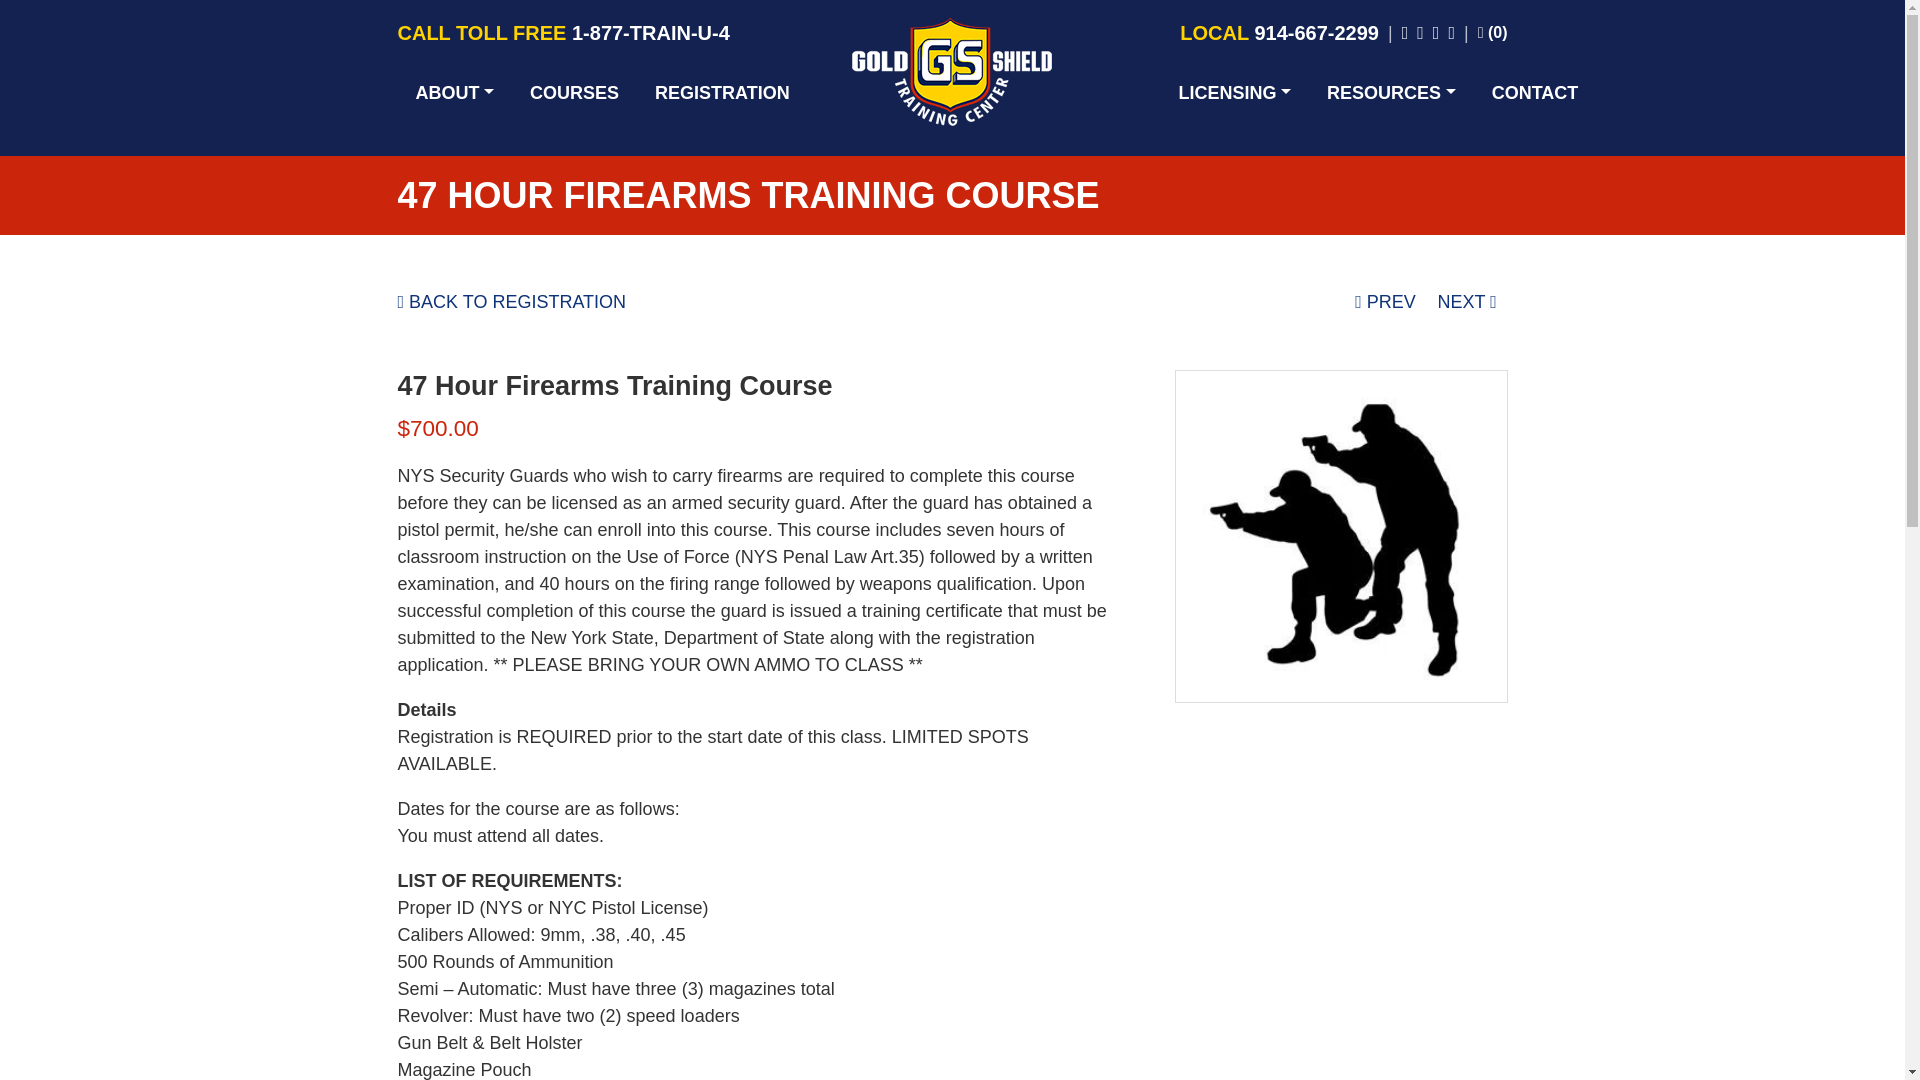 This screenshot has height=1080, width=1920. I want to click on REGISTRATION, so click(722, 92).